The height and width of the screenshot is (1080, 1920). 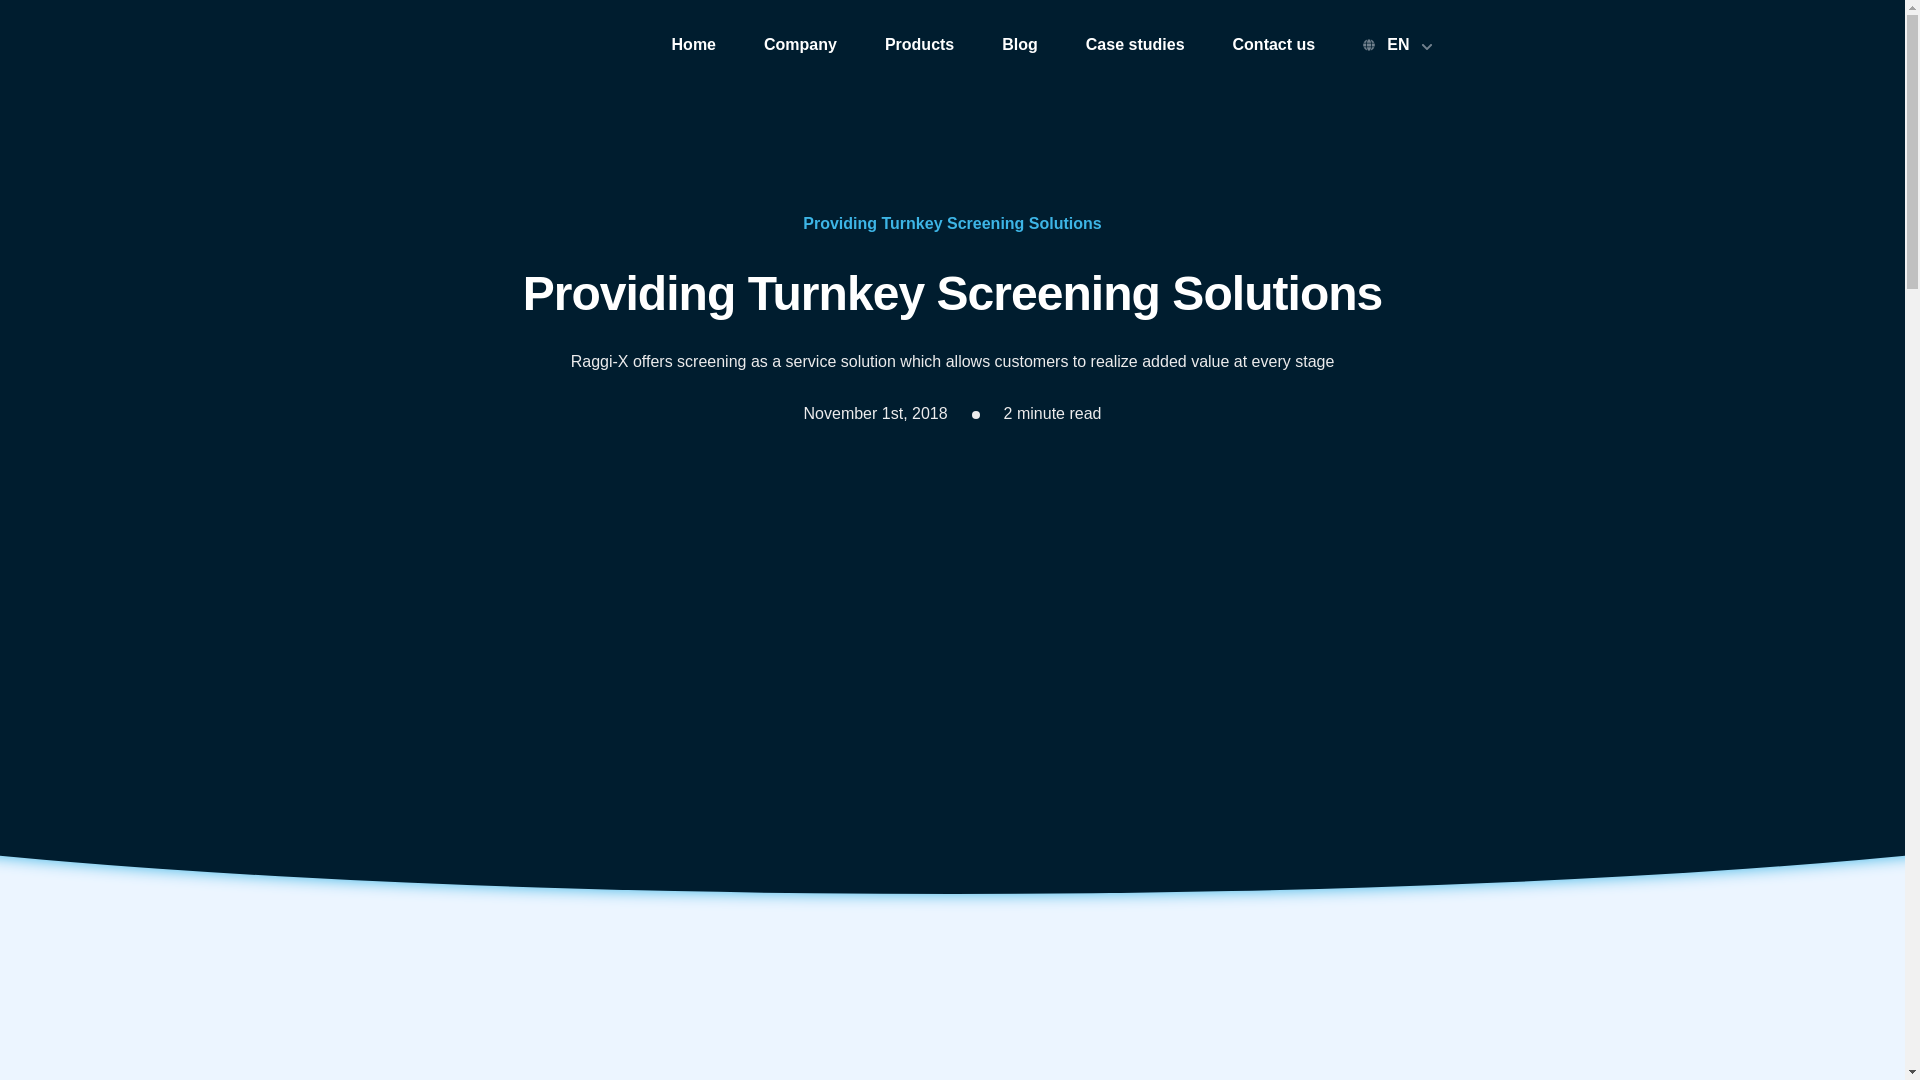 I want to click on Company, so click(x=800, y=45).